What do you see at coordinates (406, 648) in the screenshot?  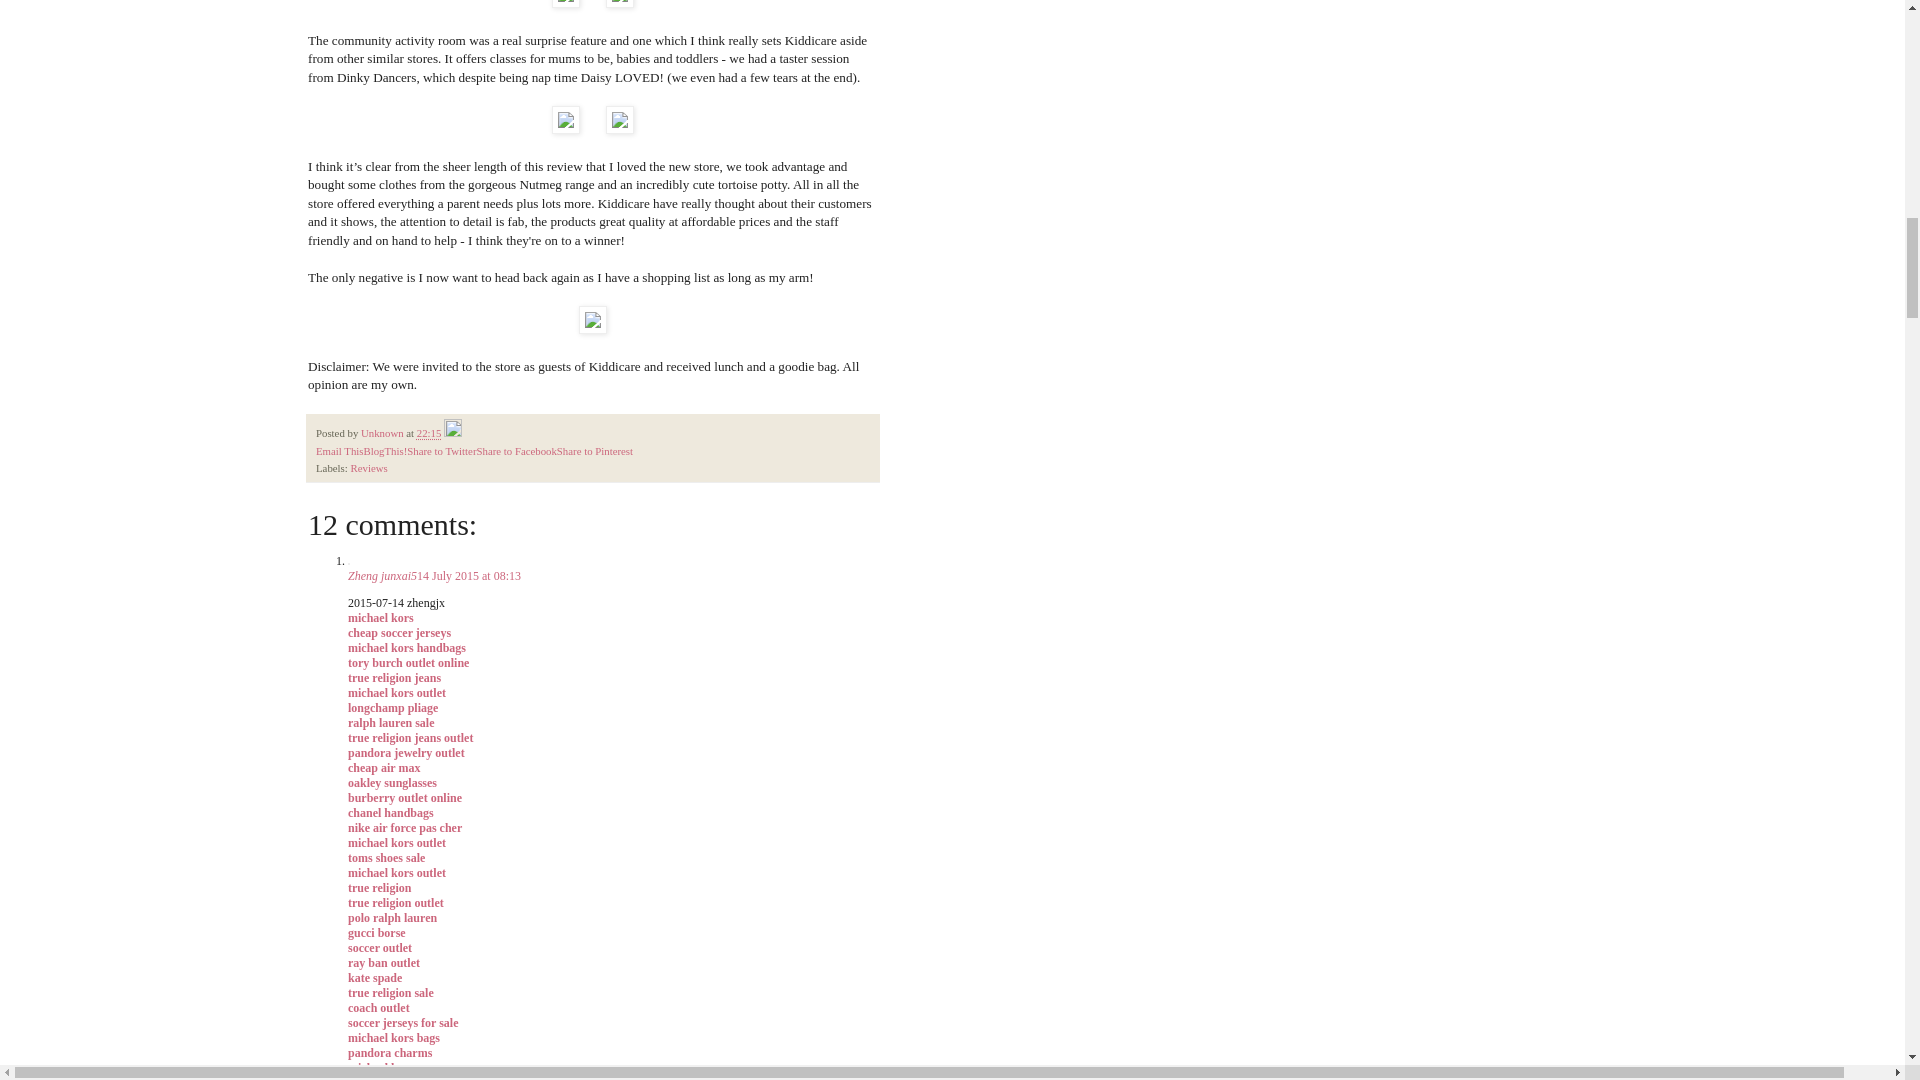 I see `michael kors handbags` at bounding box center [406, 648].